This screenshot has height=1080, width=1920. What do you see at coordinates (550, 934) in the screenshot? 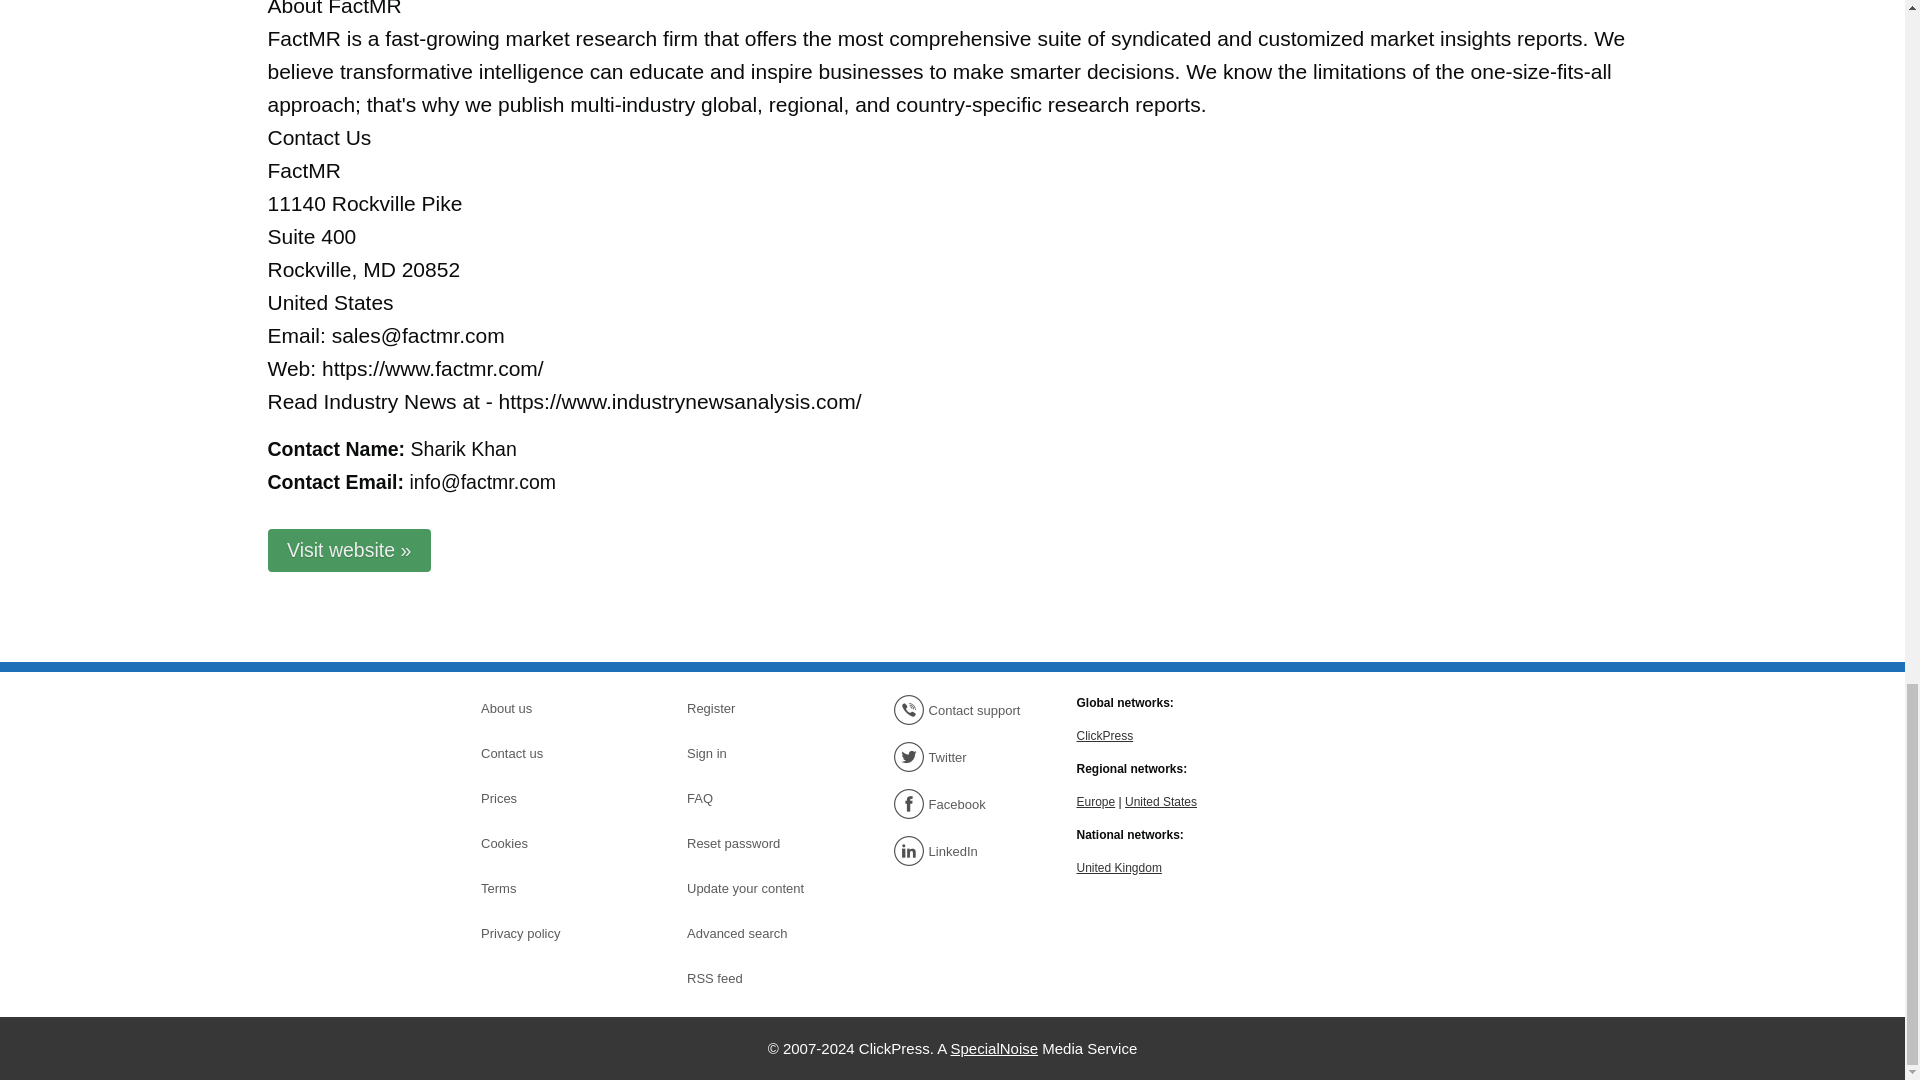
I see `Privacy policy` at bounding box center [550, 934].